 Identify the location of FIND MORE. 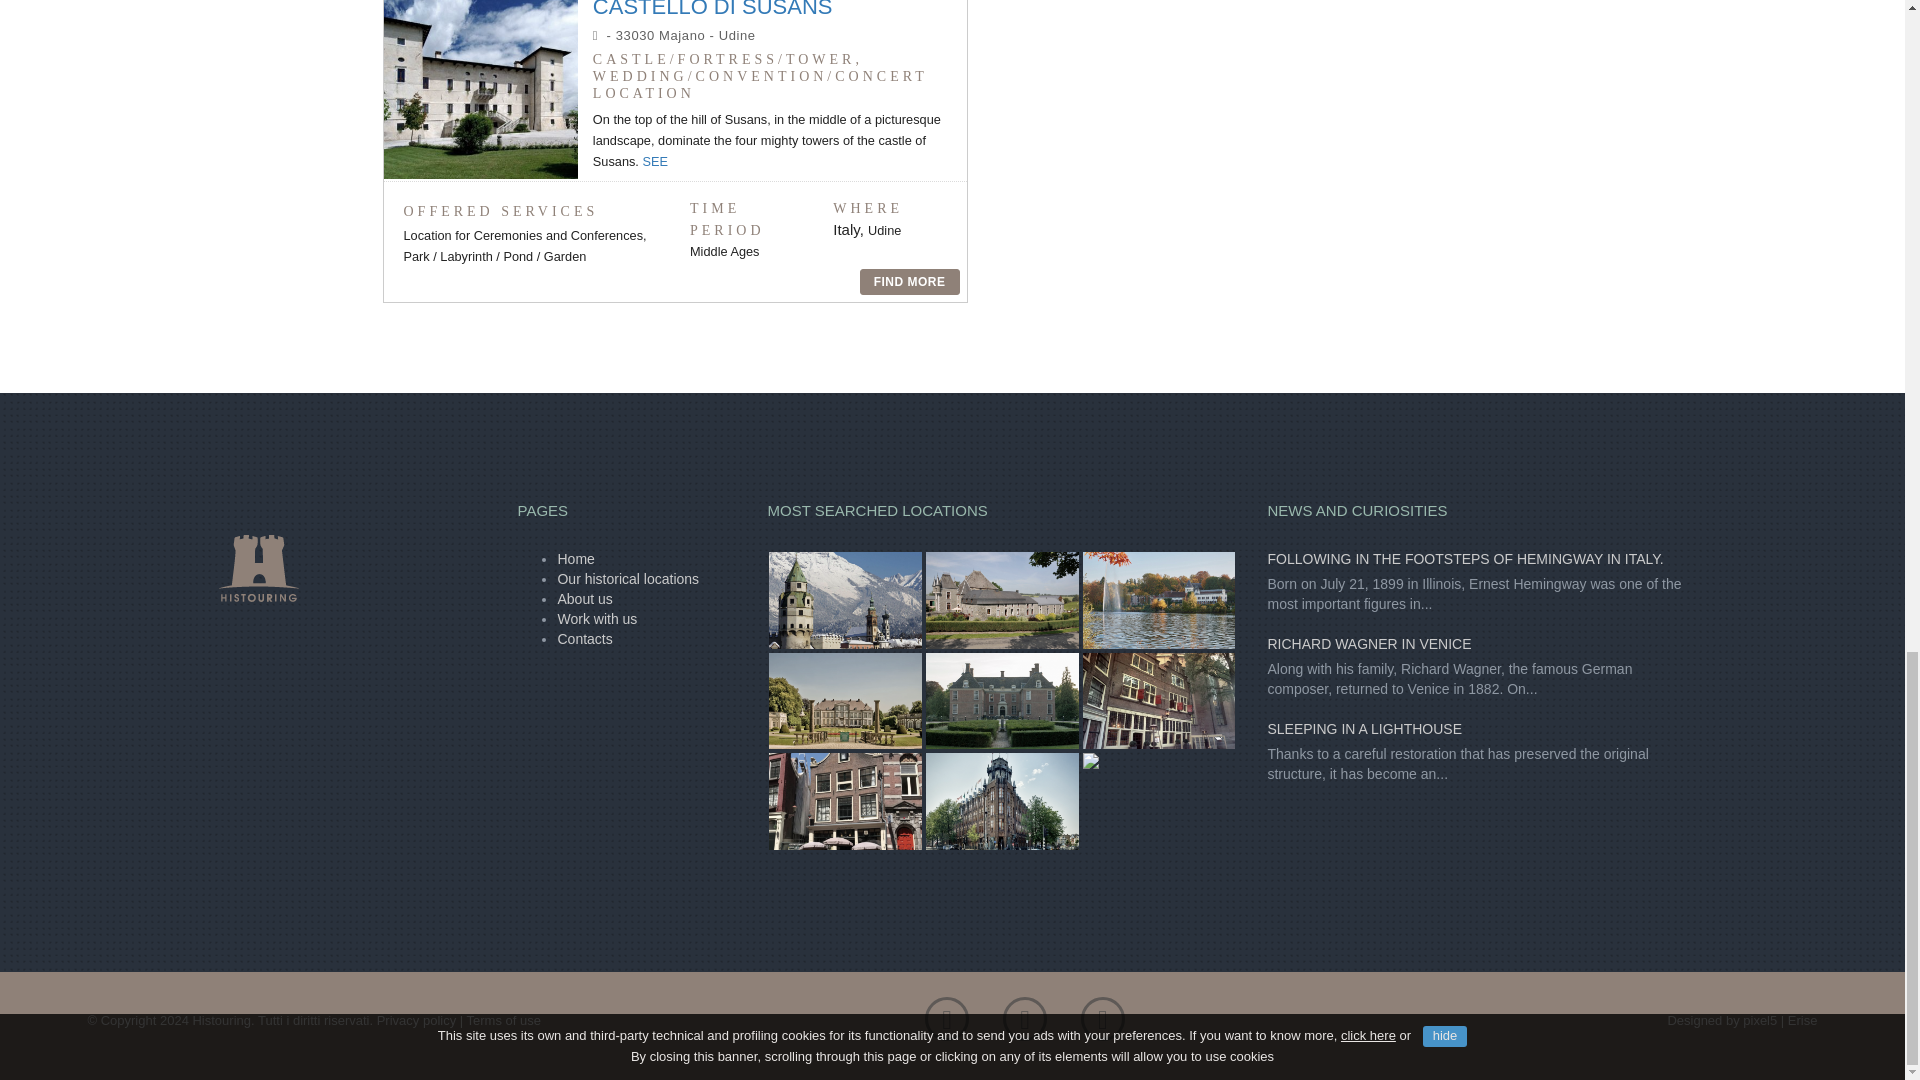
(910, 281).